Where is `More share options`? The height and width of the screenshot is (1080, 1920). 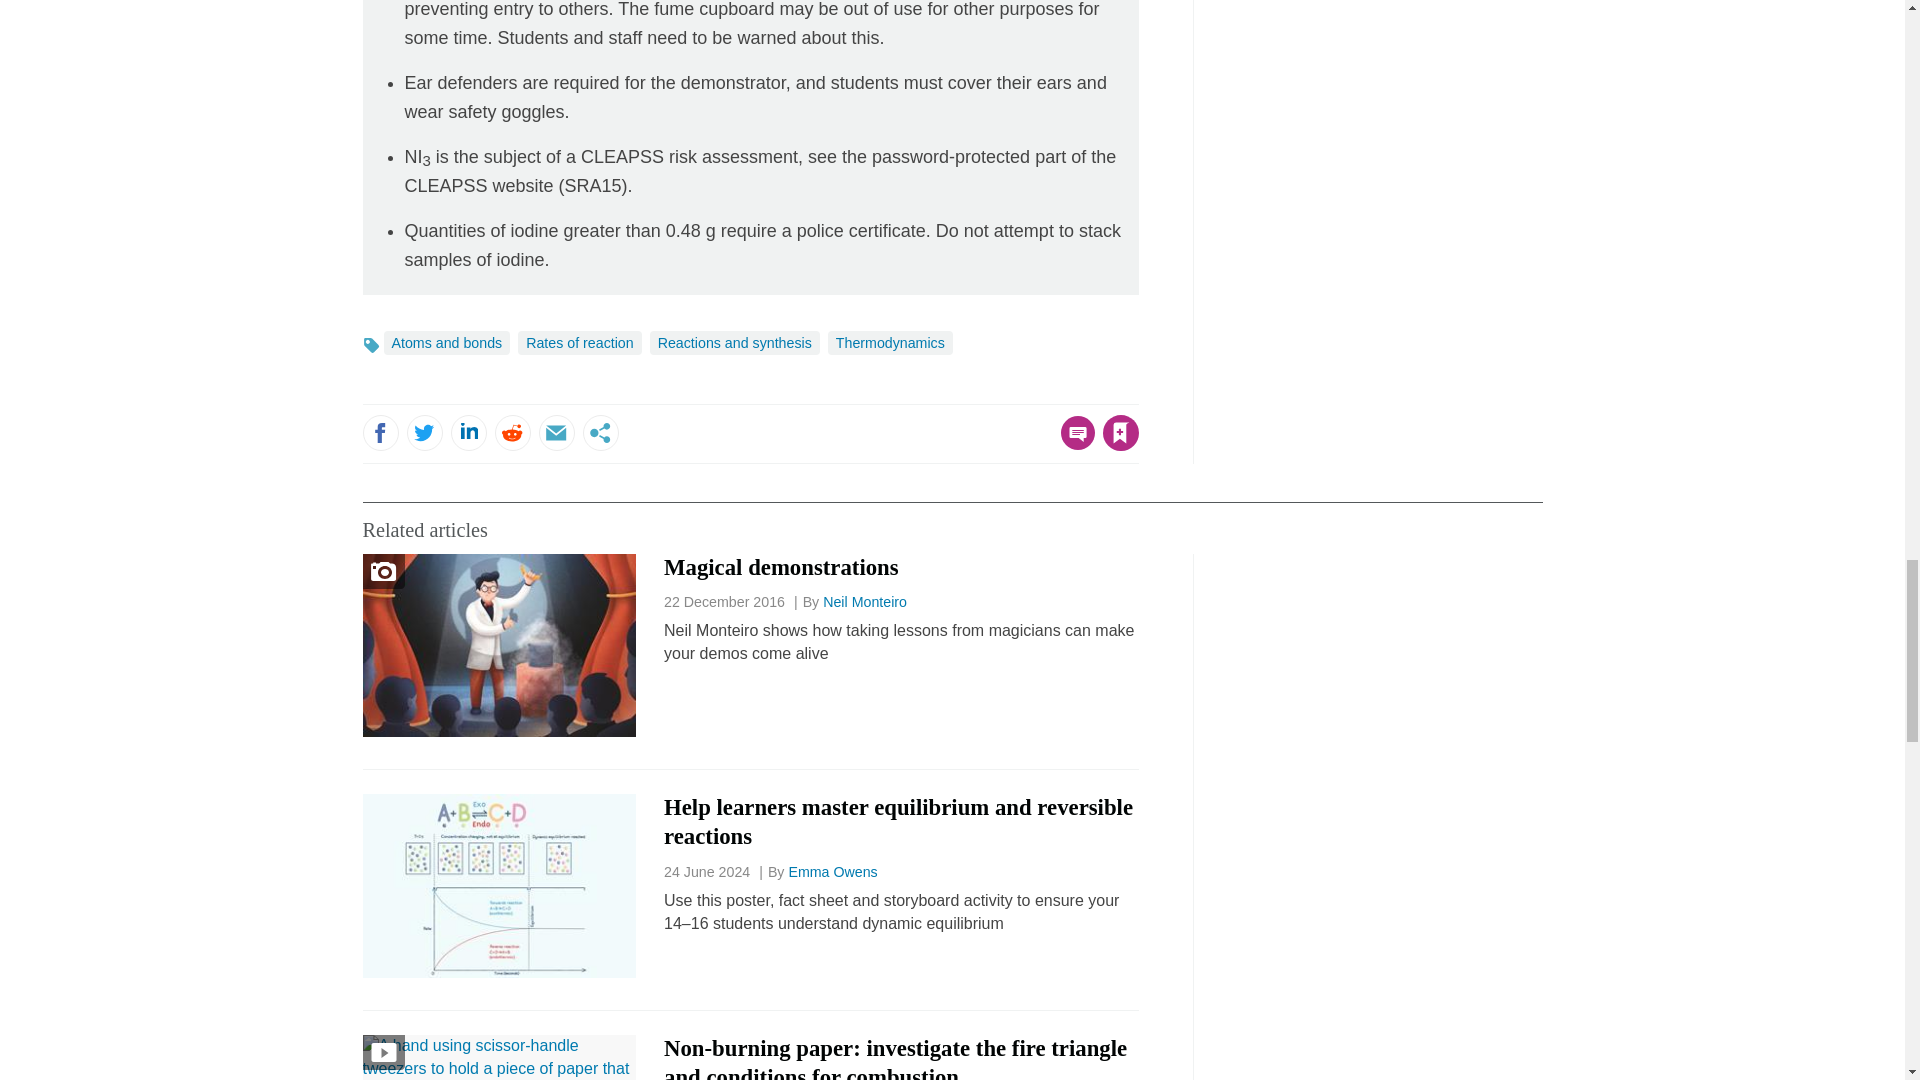
More share options is located at coordinates (600, 432).